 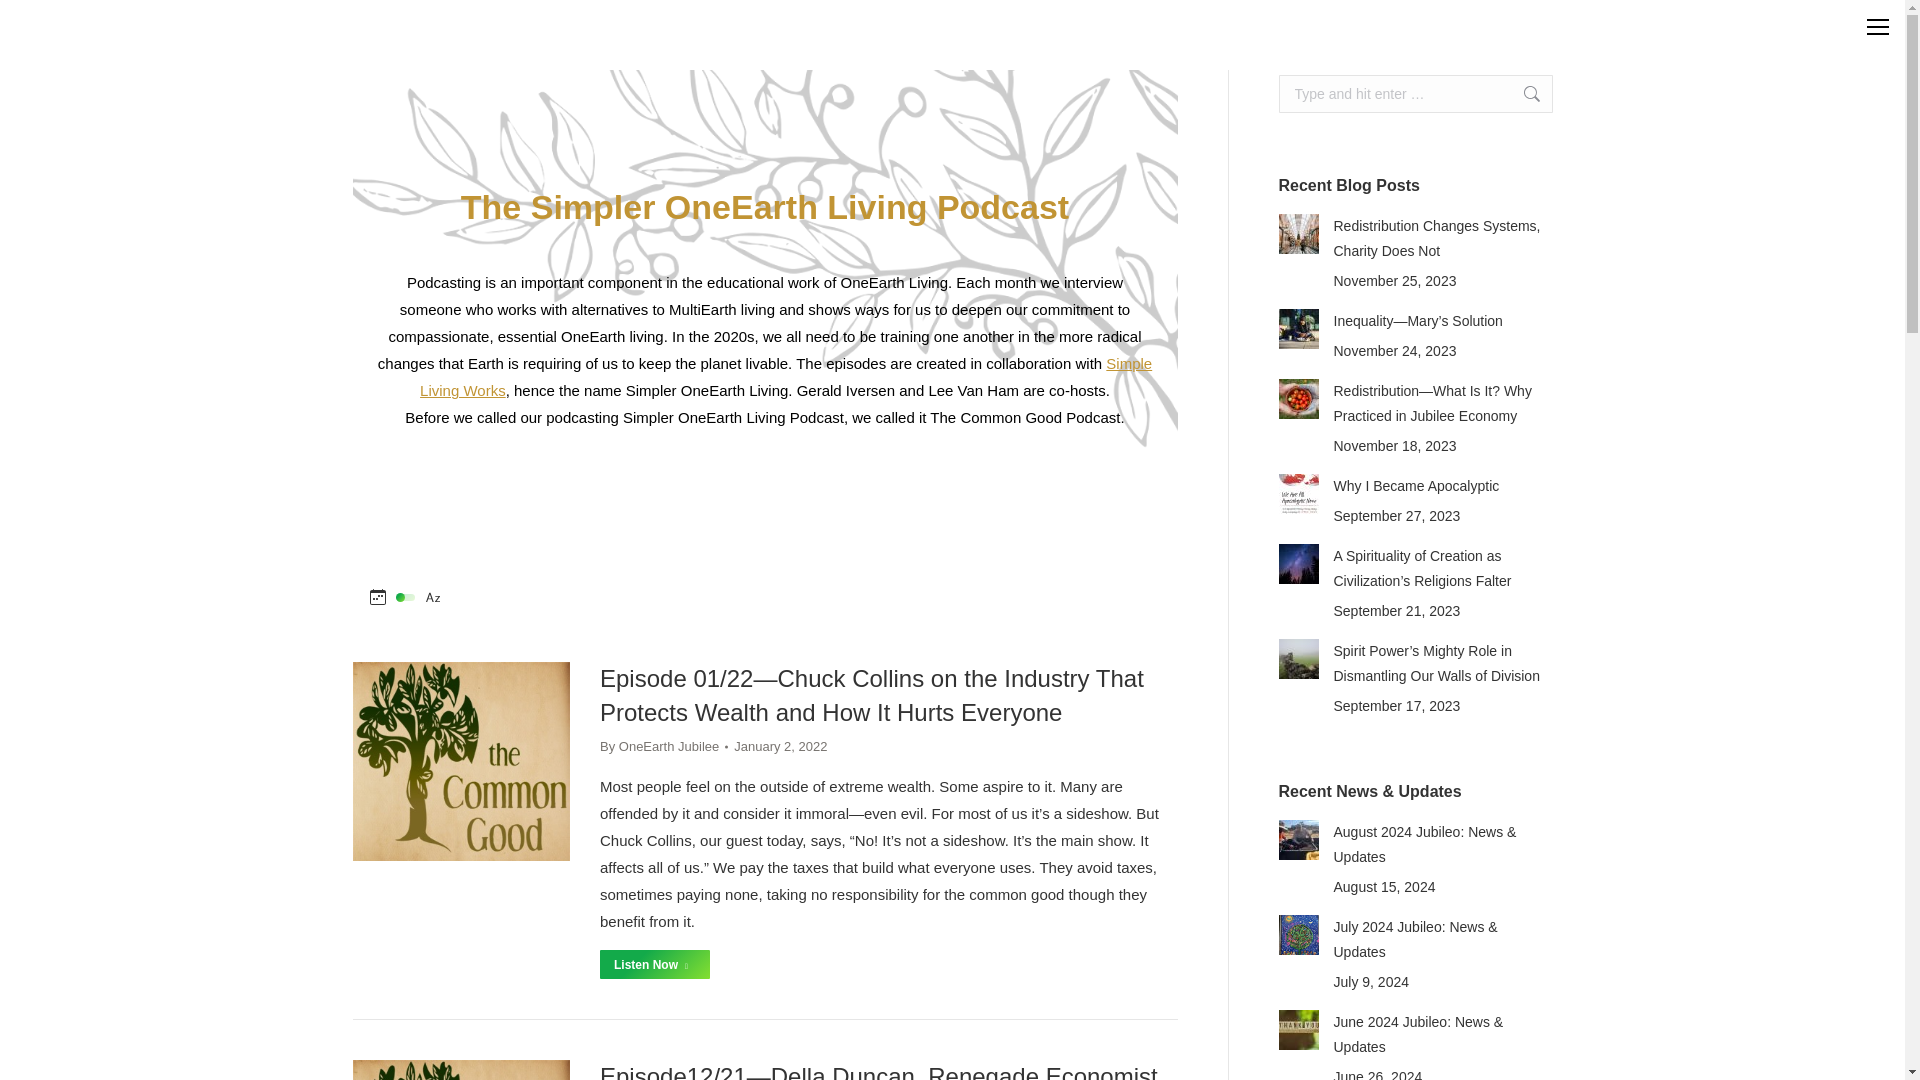 I want to click on View all posts by OneEarth Jubilee, so click(x=663, y=746).